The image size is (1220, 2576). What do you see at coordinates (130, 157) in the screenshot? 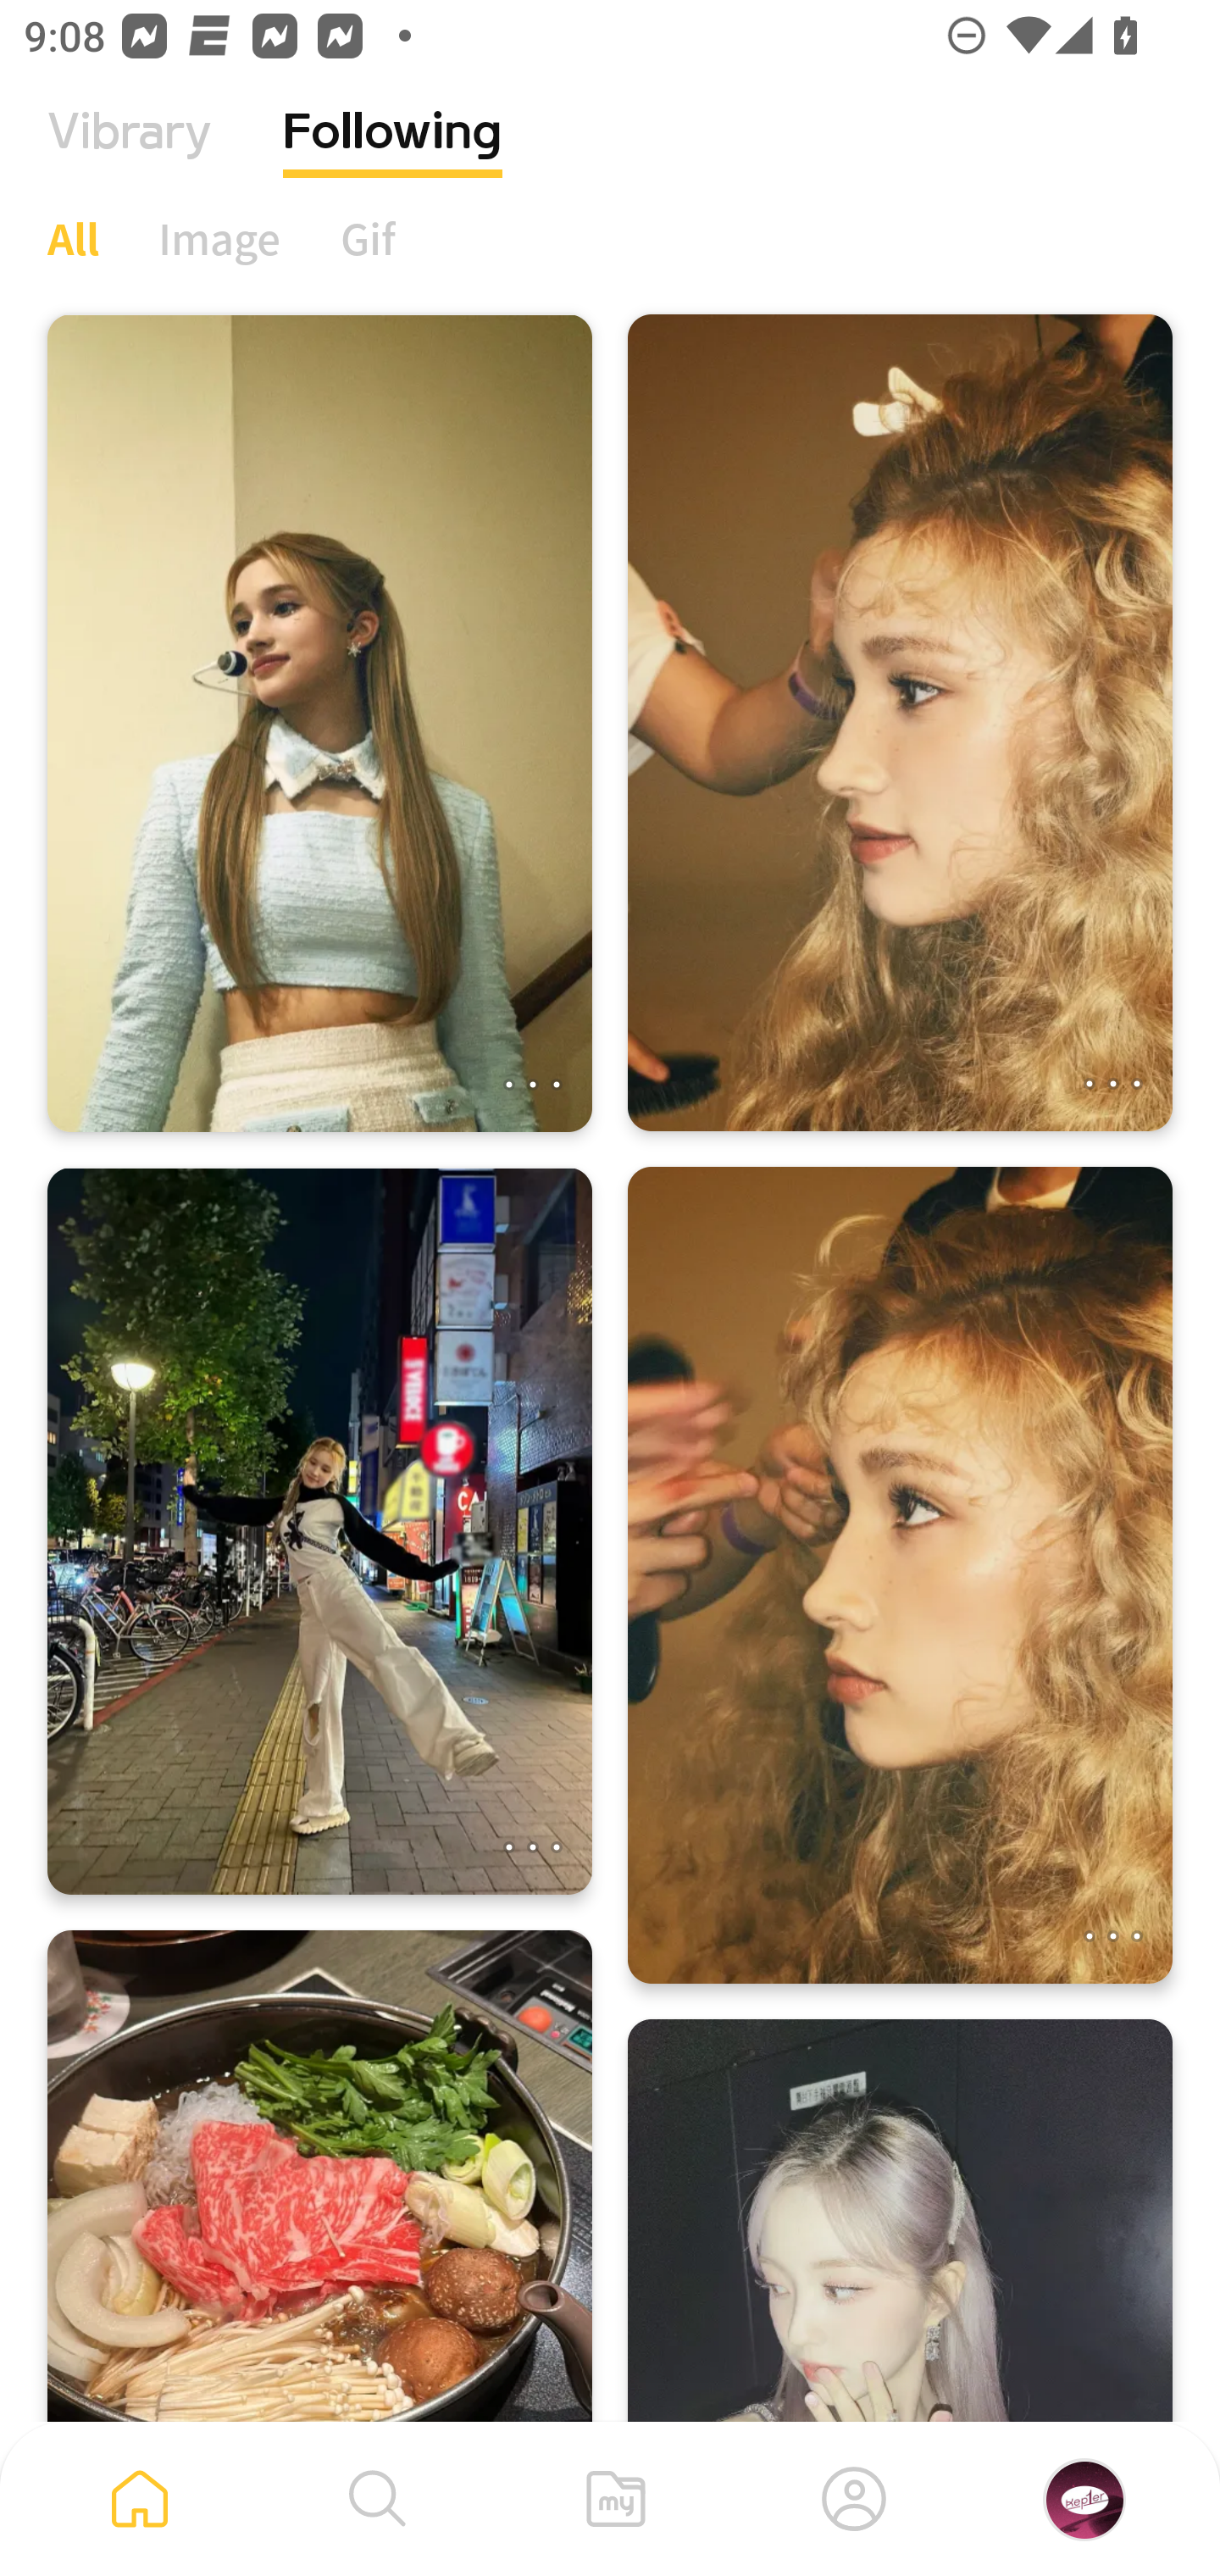
I see `Vibrary` at bounding box center [130, 157].